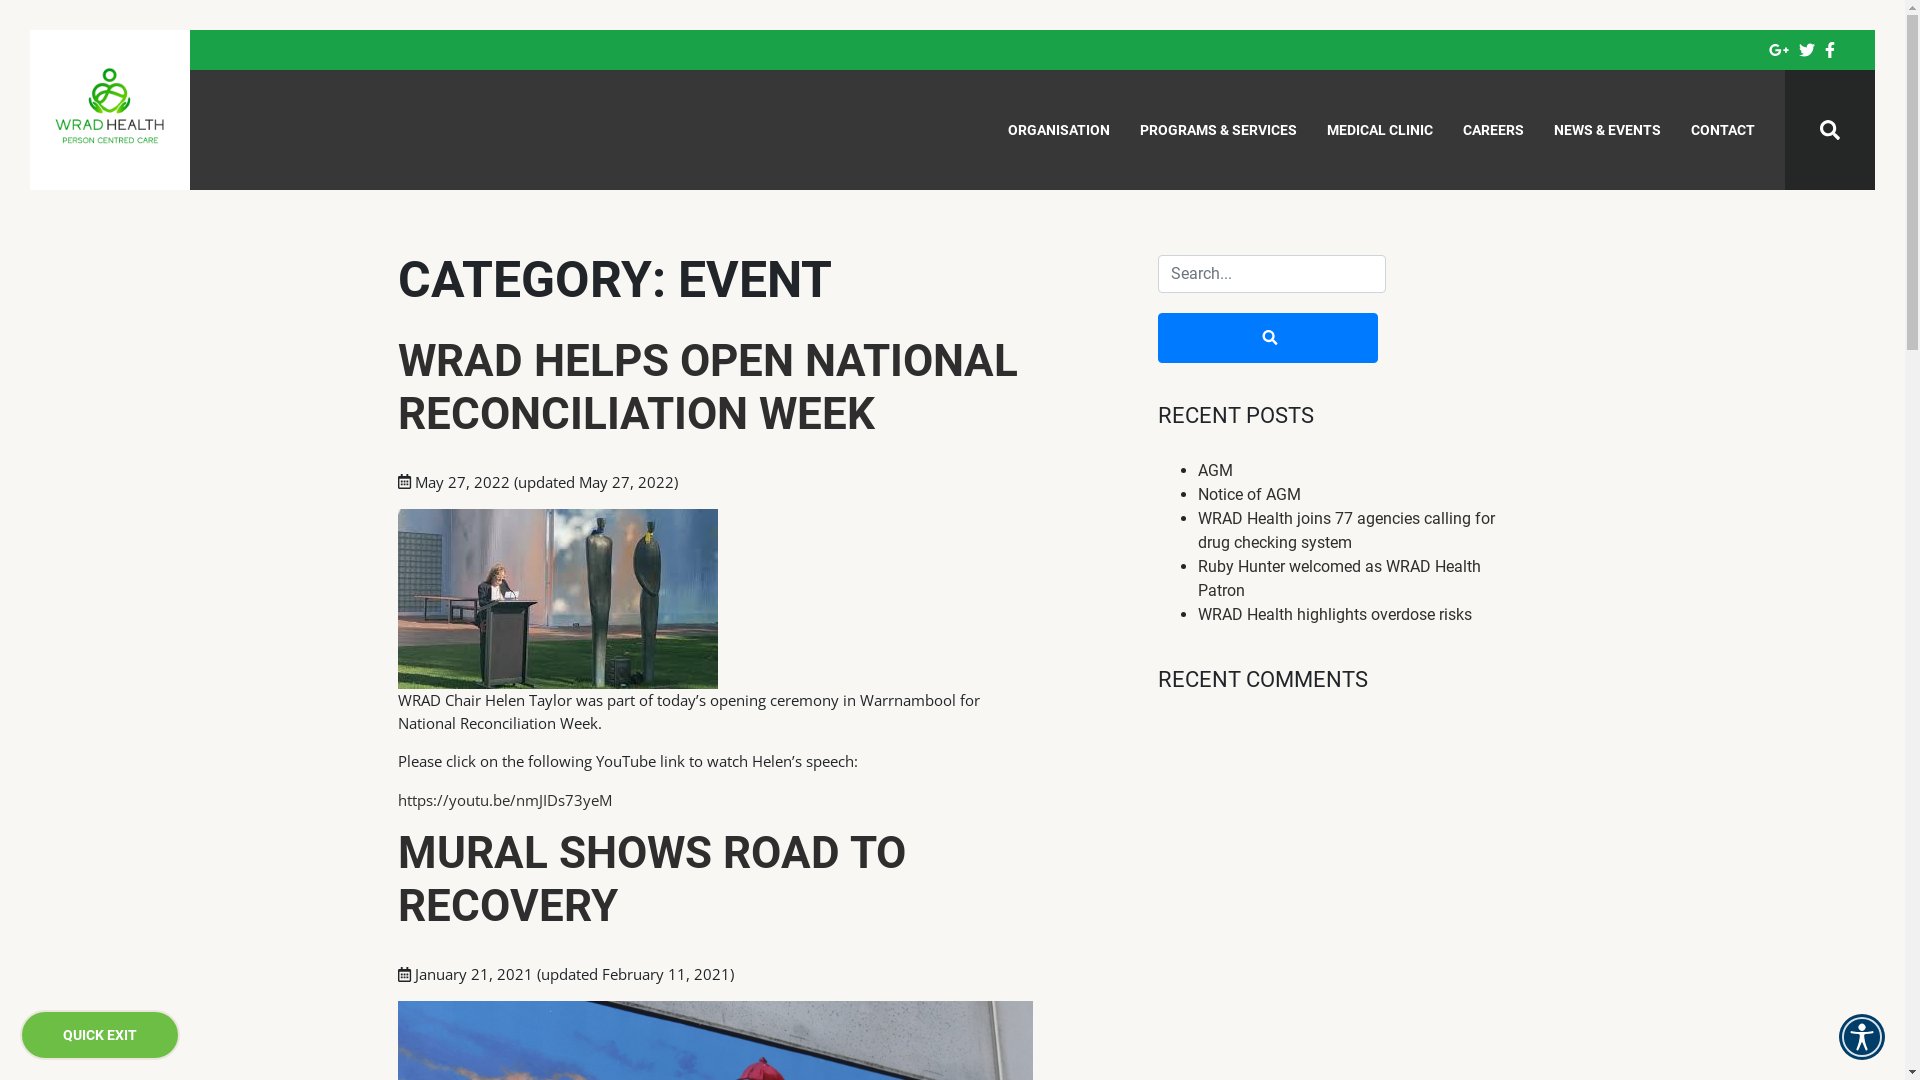  I want to click on CONTACT, so click(1723, 130).